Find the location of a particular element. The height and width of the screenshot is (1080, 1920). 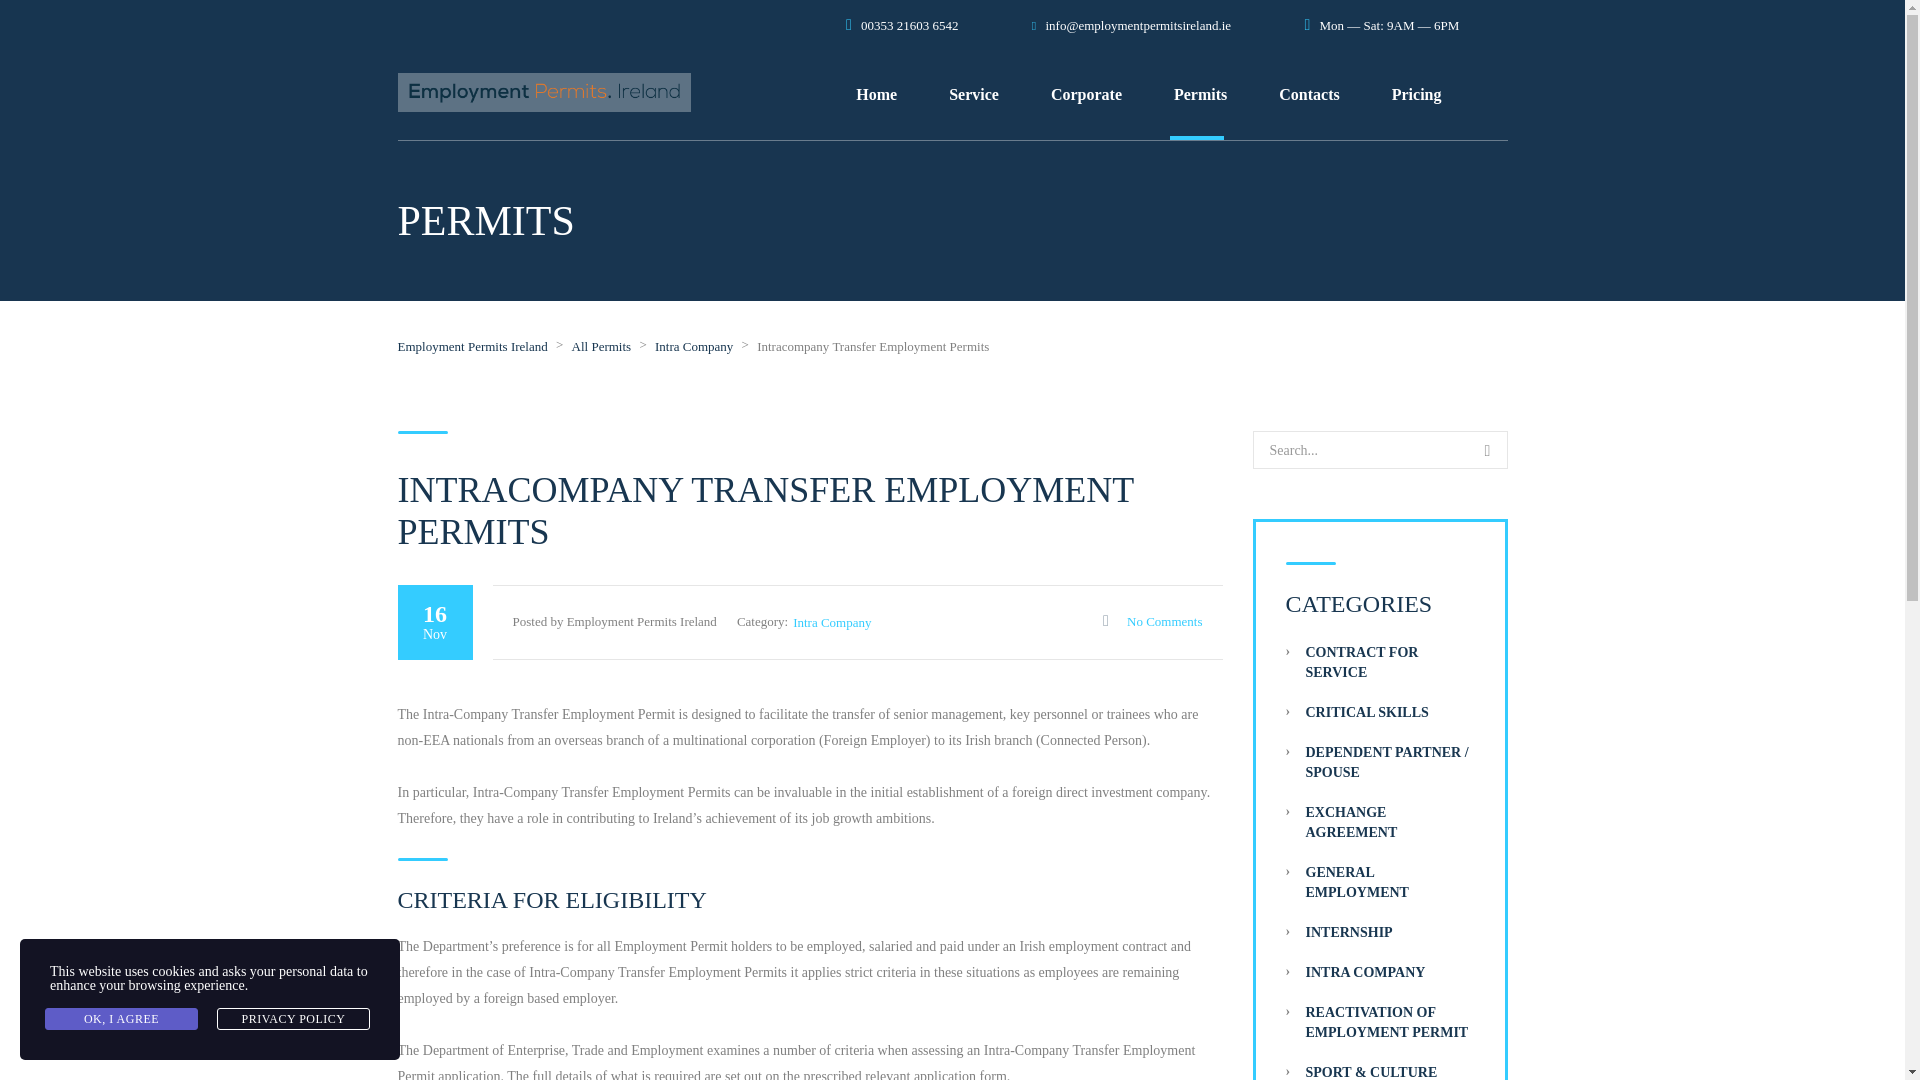

Go to Employment Permits Ireland. is located at coordinates (472, 346).